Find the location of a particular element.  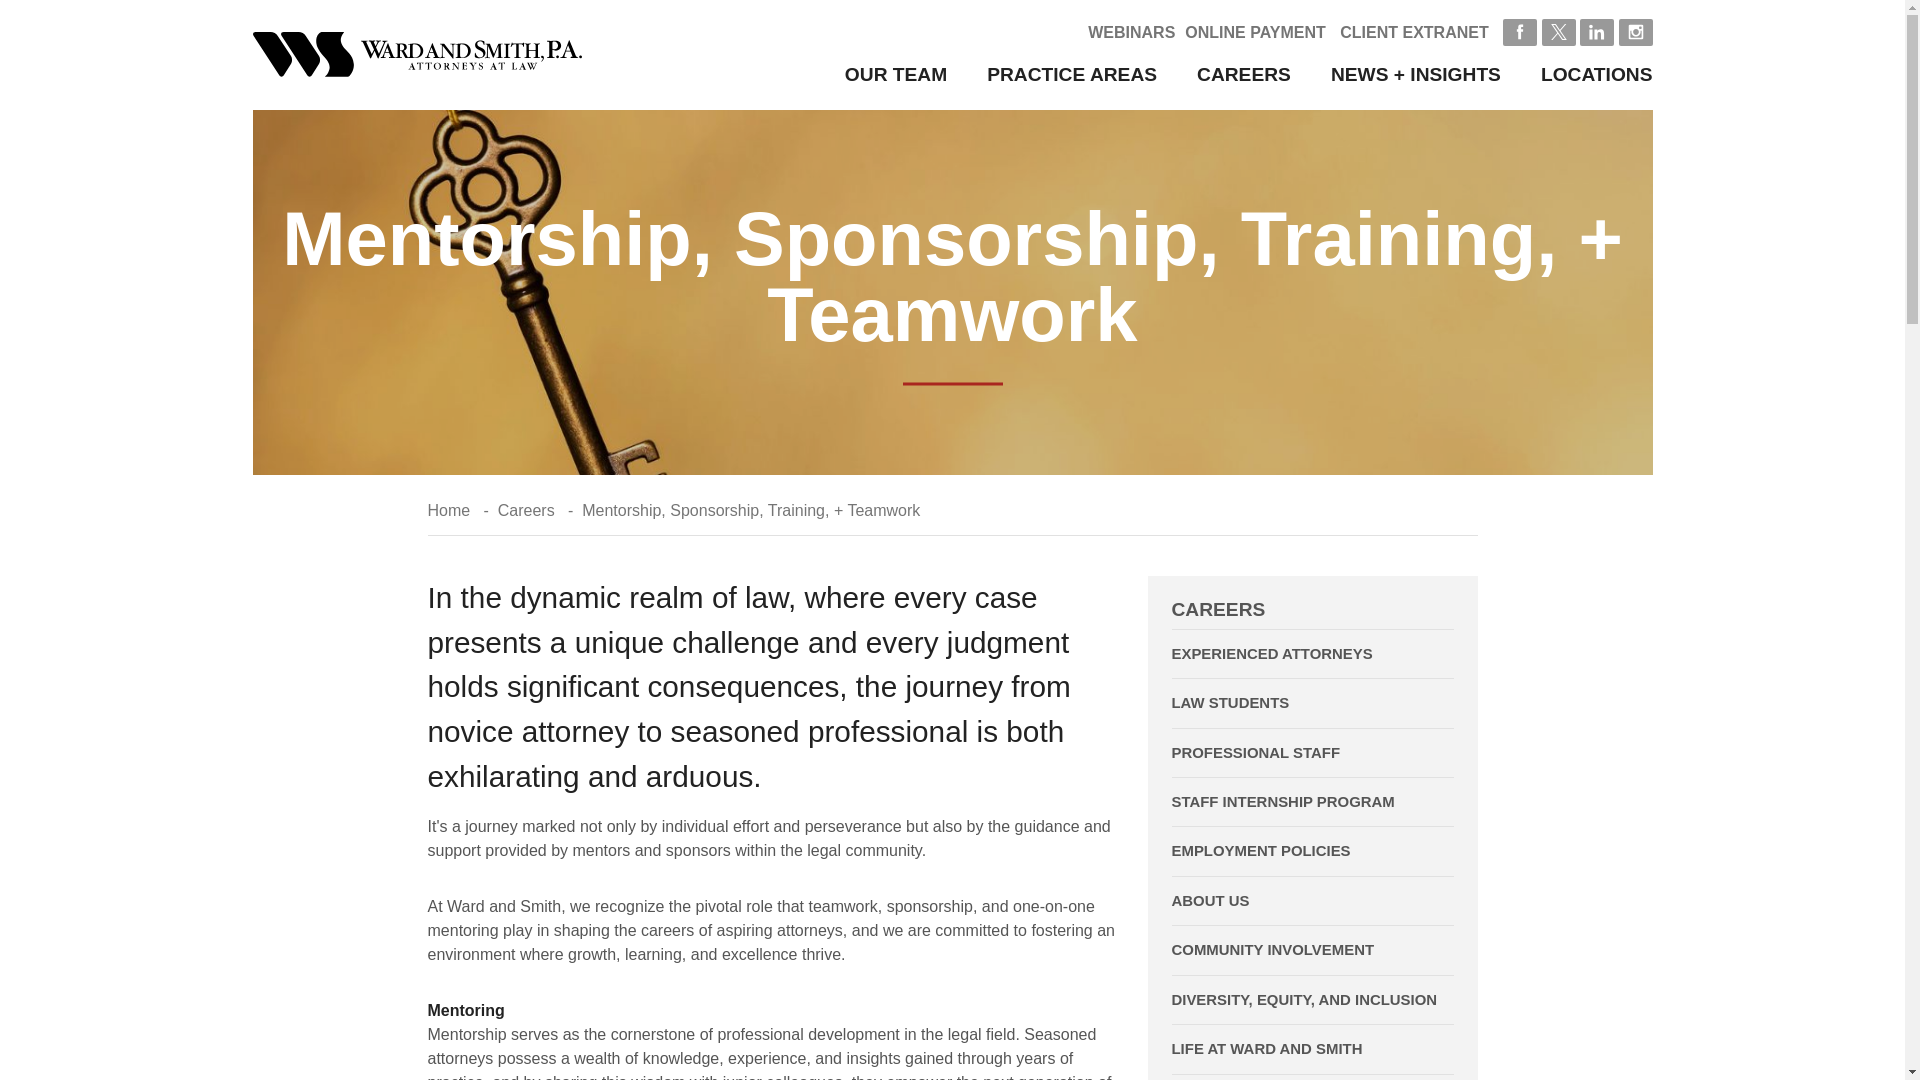

CLIENT EXTRANET is located at coordinates (1414, 32).